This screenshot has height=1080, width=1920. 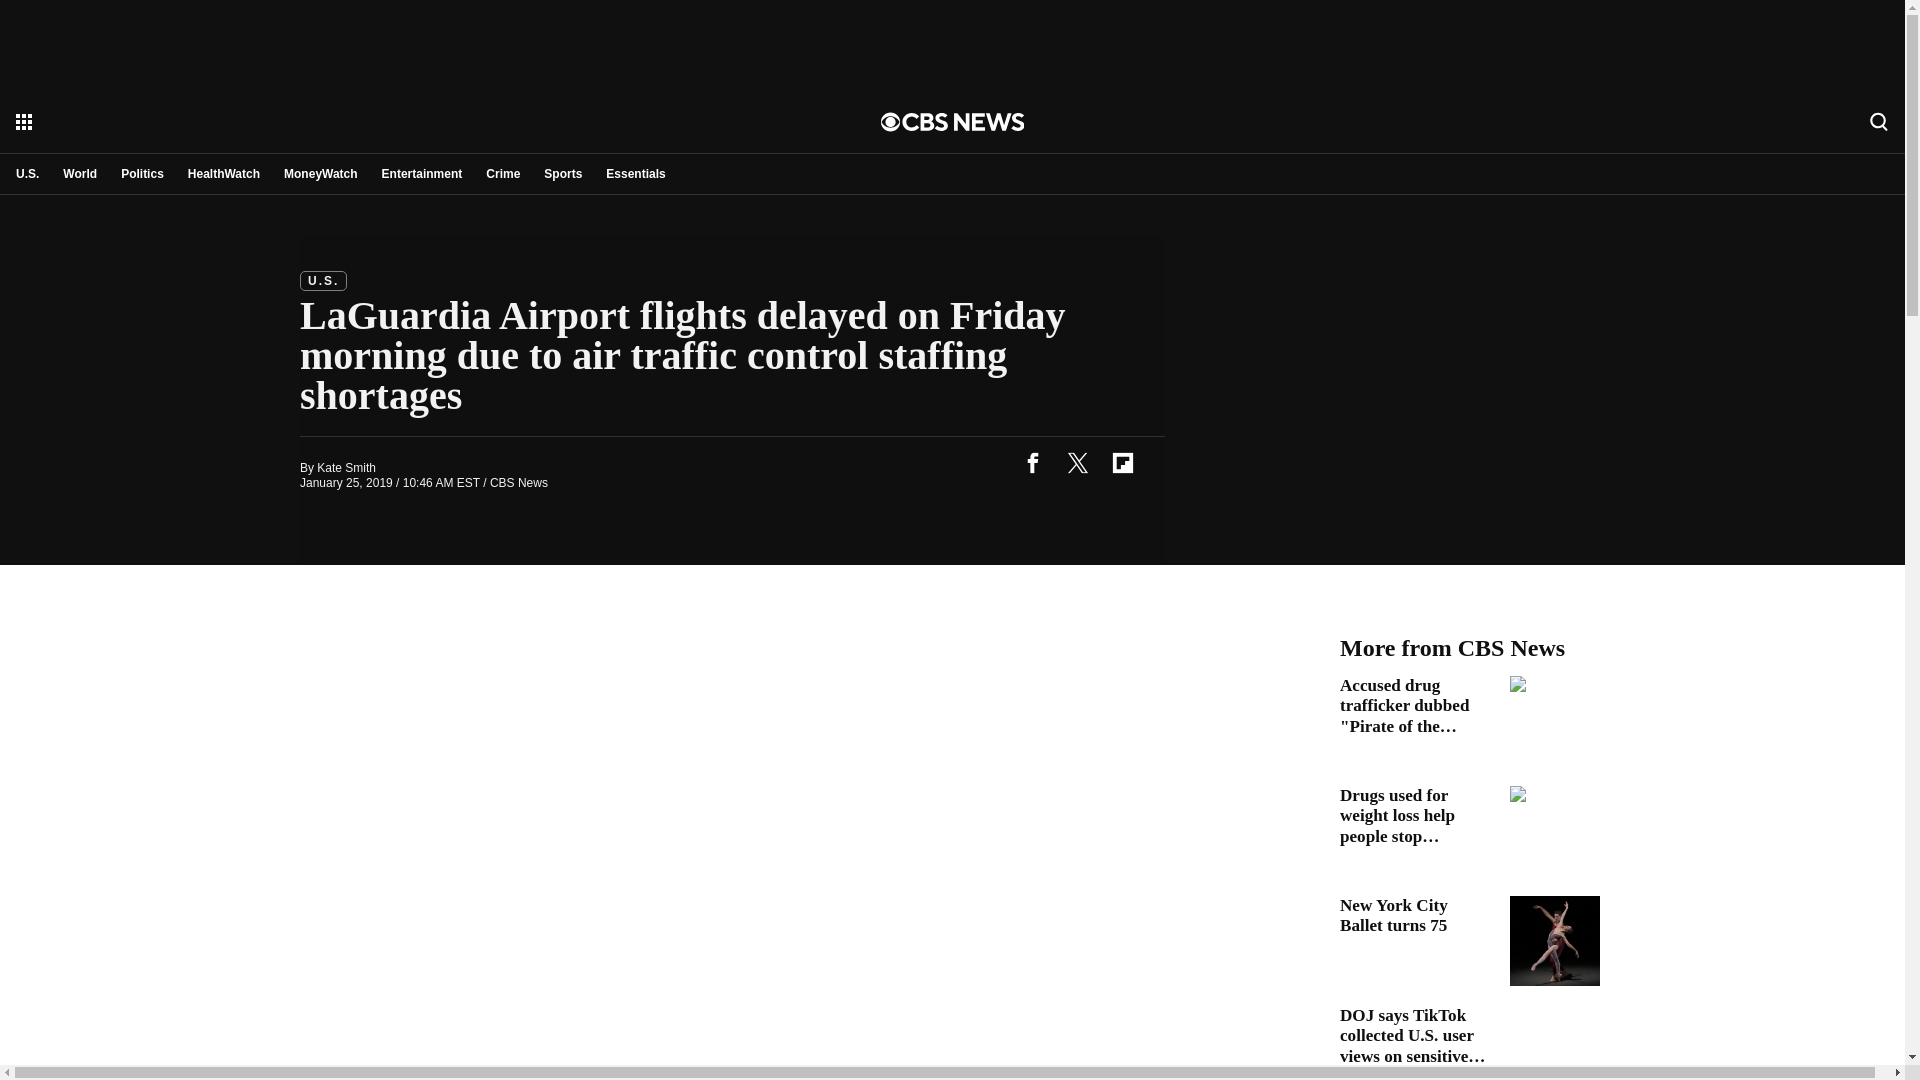 I want to click on flipboard, so click(x=1122, y=462).